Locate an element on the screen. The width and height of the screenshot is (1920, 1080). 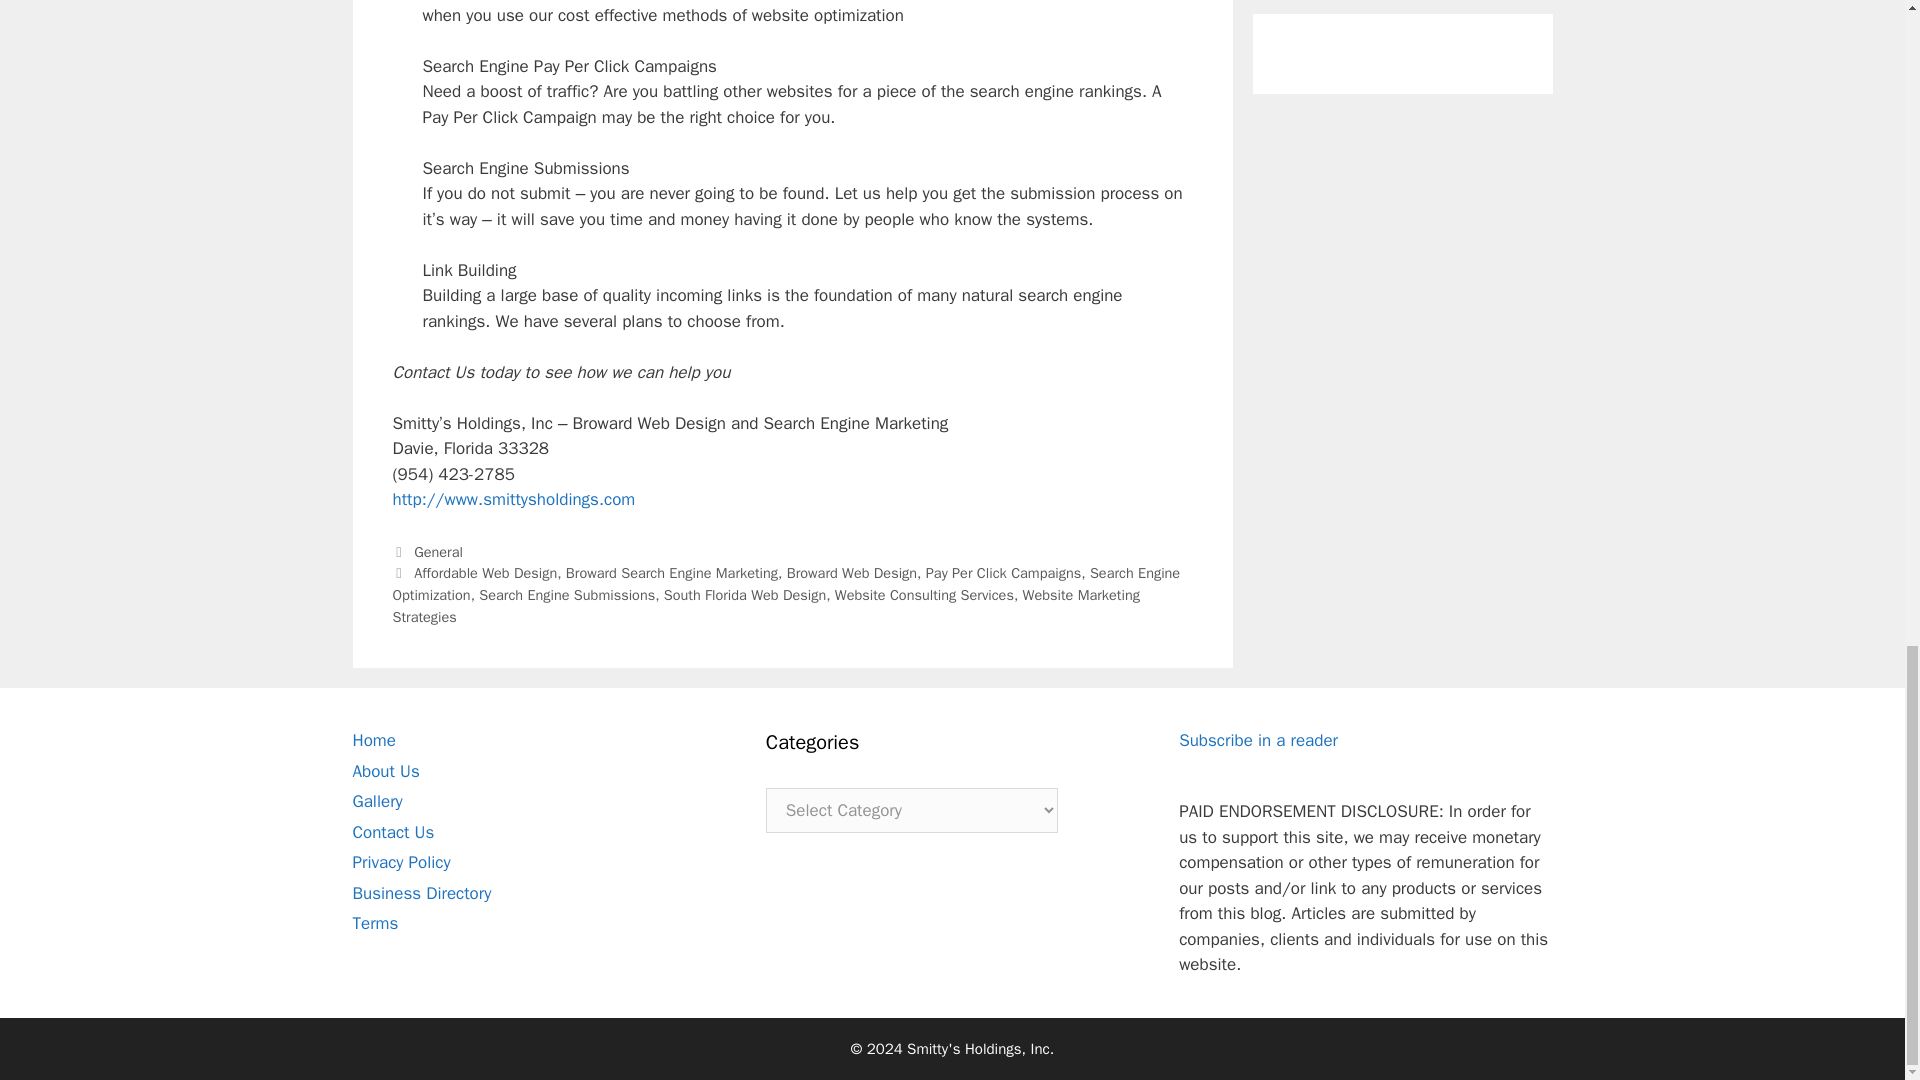
Website Marketing Strategies is located at coordinates (764, 606).